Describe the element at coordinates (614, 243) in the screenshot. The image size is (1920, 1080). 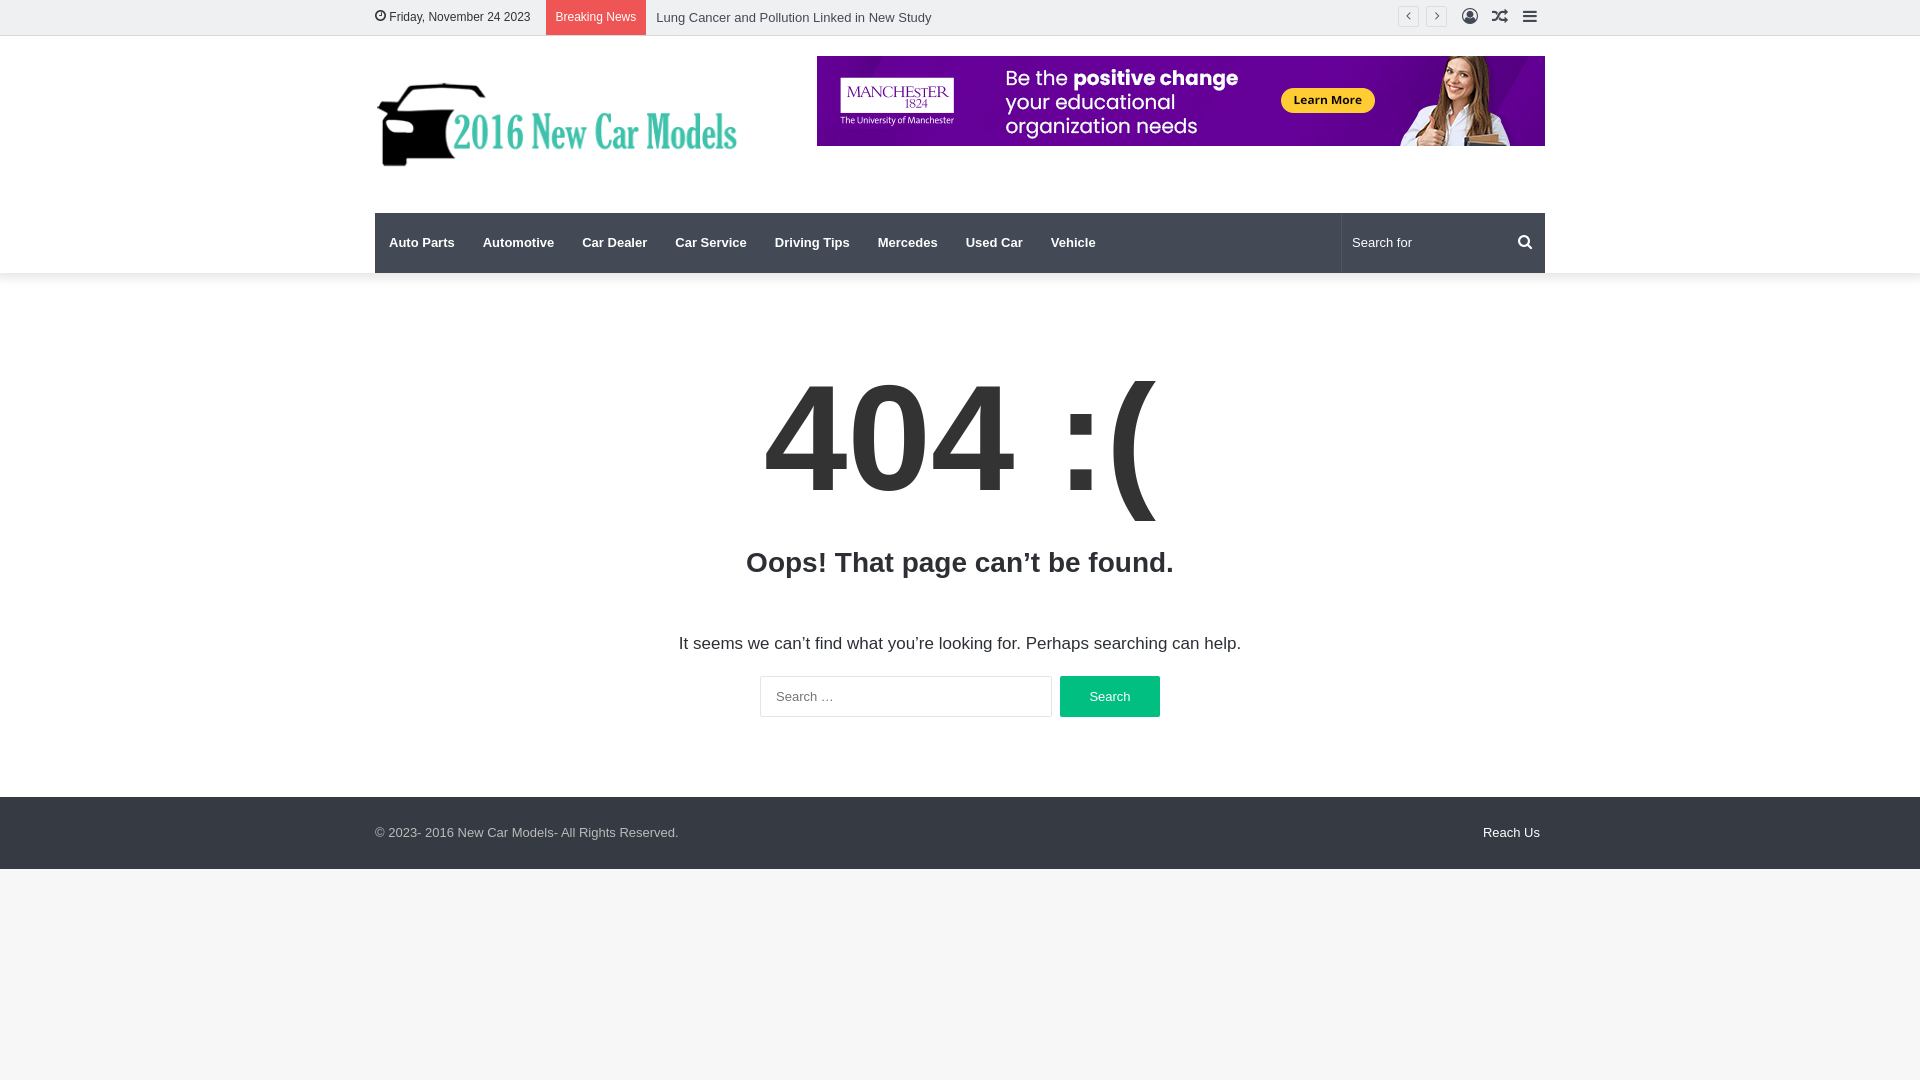
I see `Car Dealer` at that location.